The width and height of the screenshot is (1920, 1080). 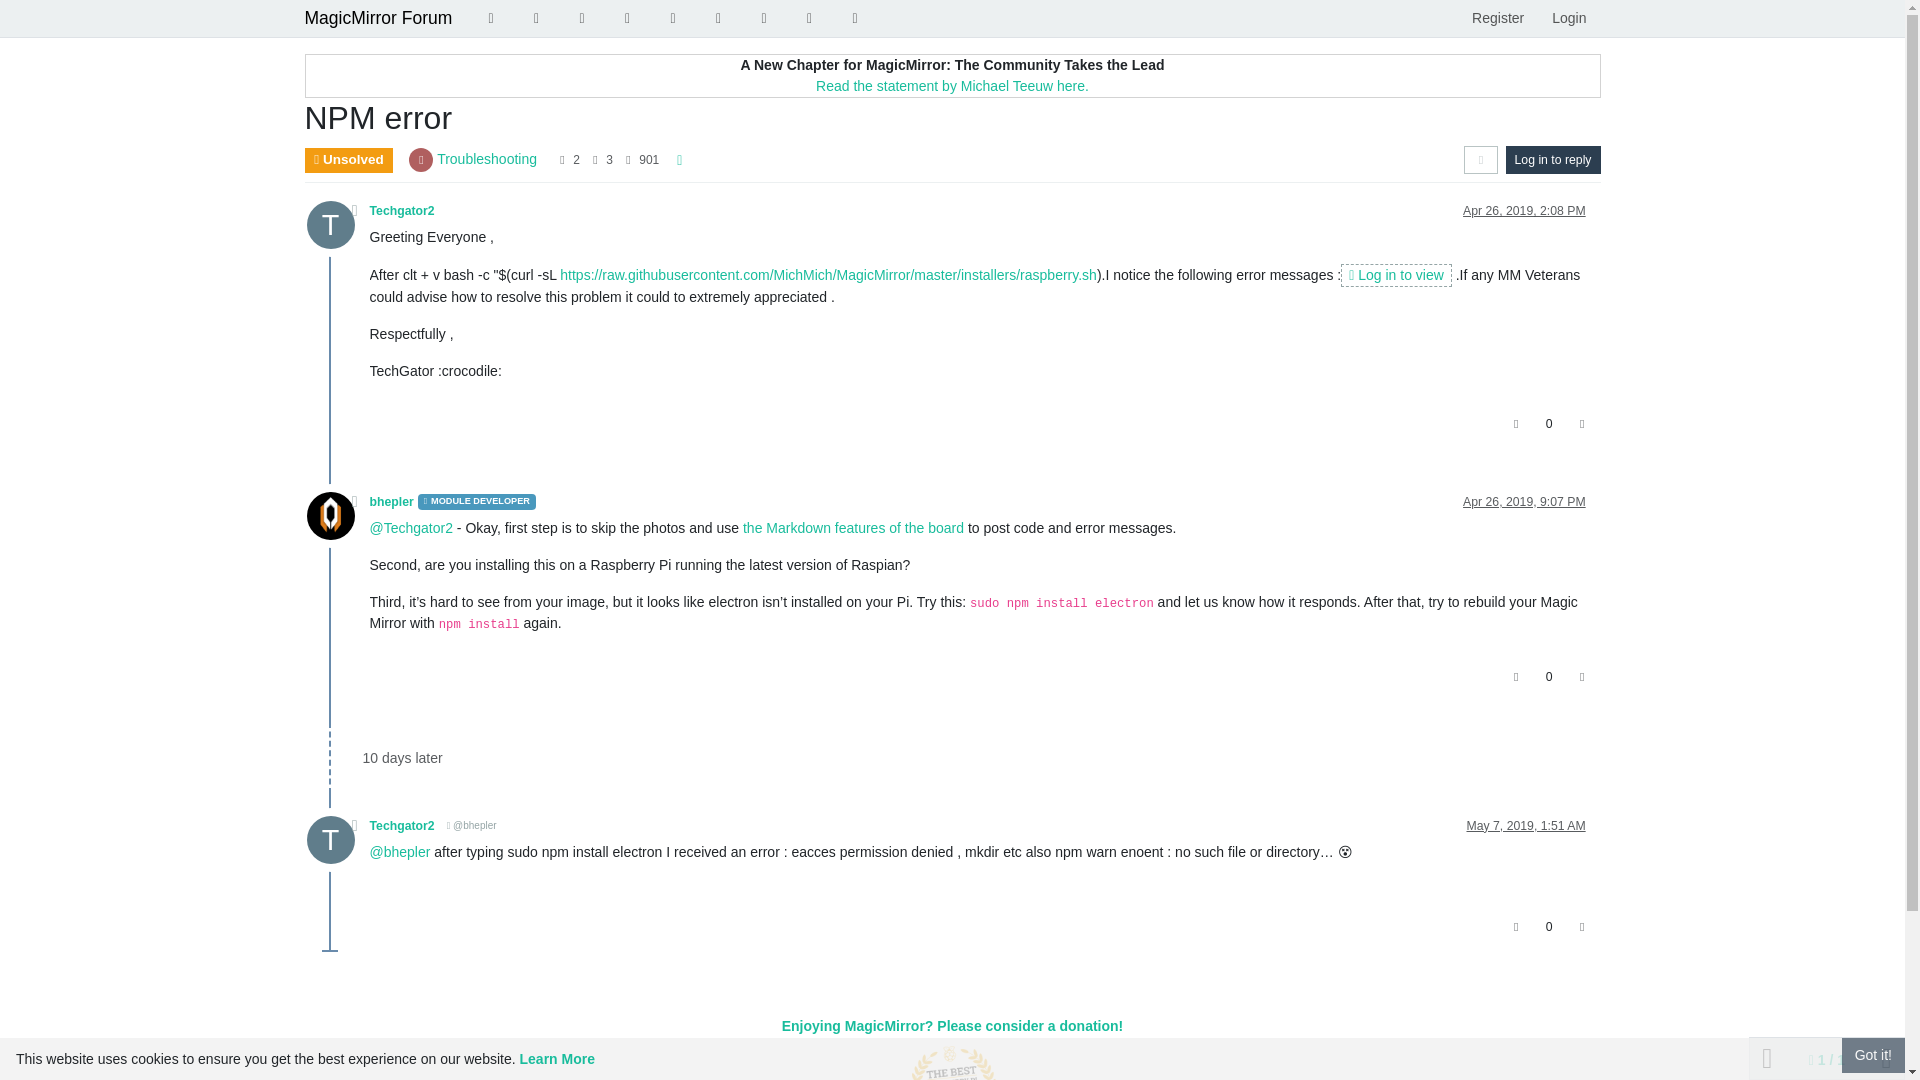 What do you see at coordinates (491, 18) in the screenshot?
I see `Recent` at bounding box center [491, 18].